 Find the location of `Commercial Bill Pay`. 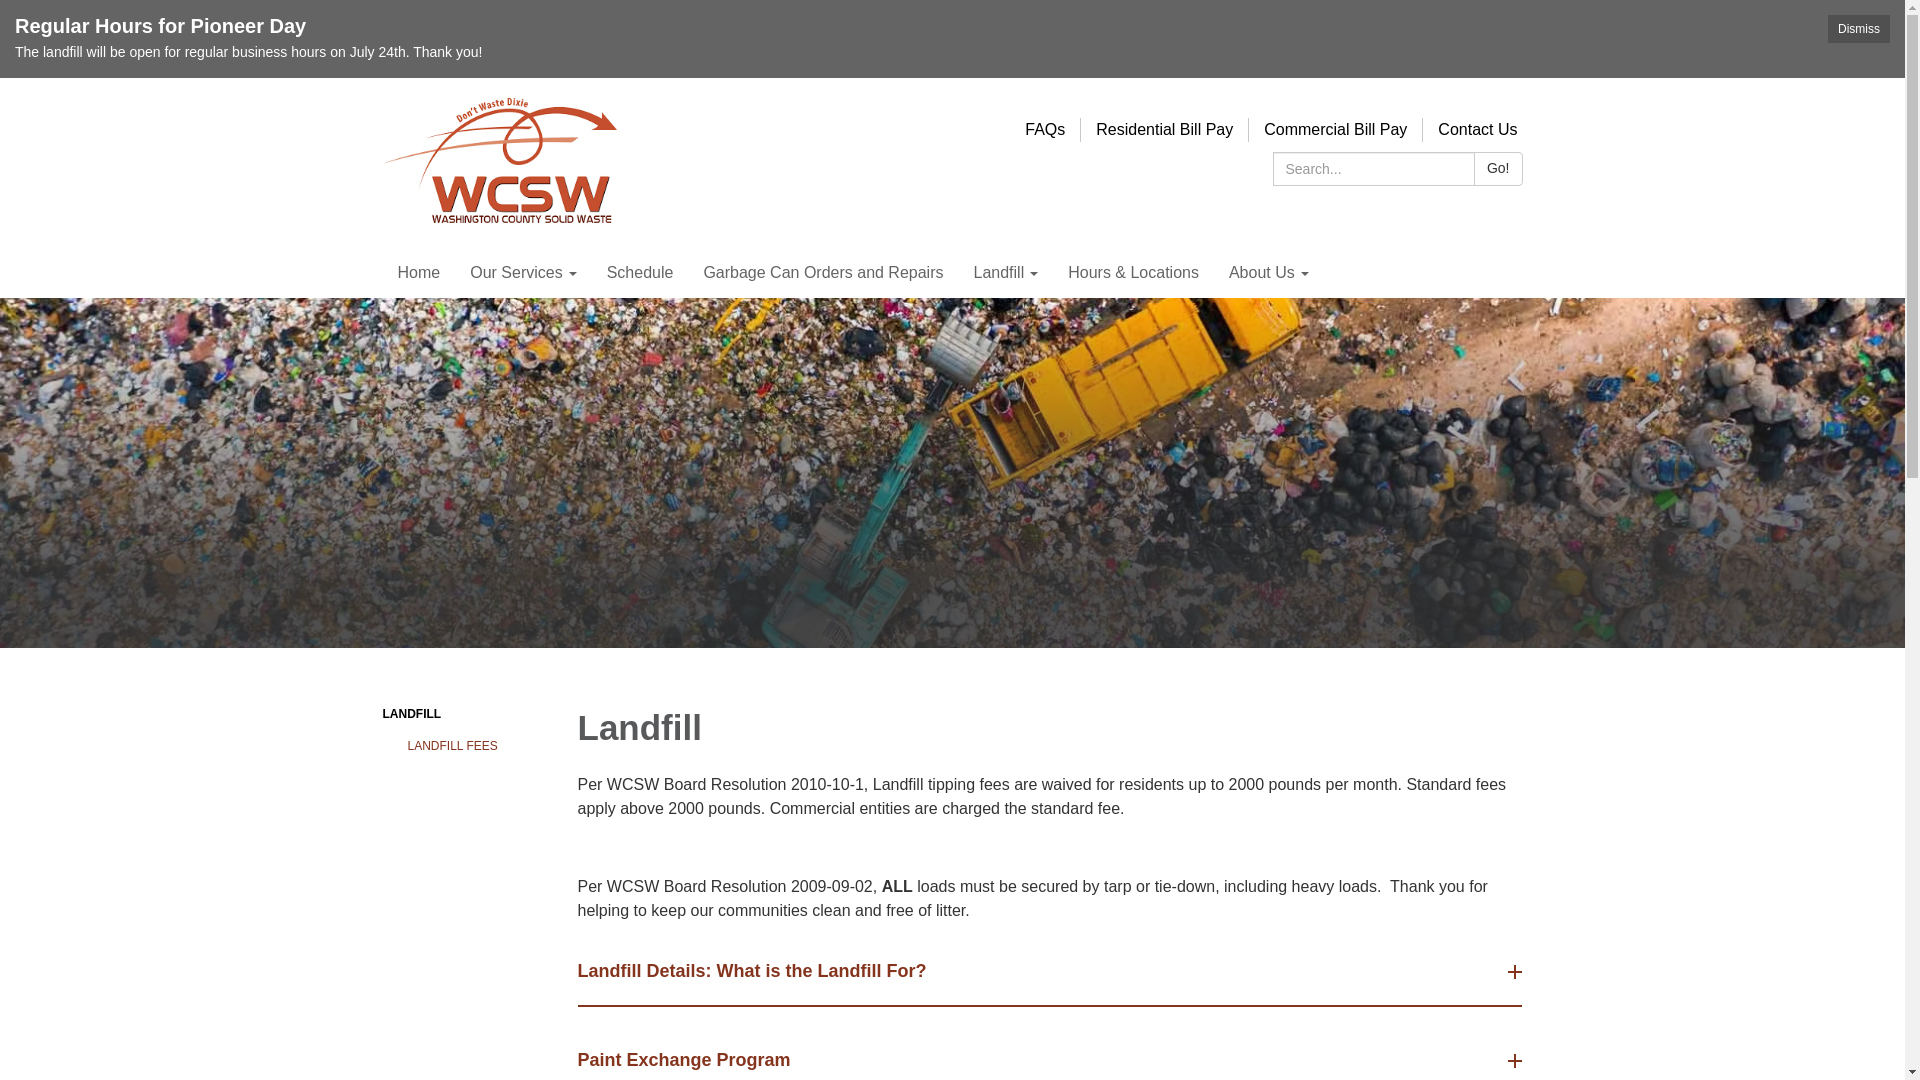

Commercial Bill Pay is located at coordinates (1336, 129).